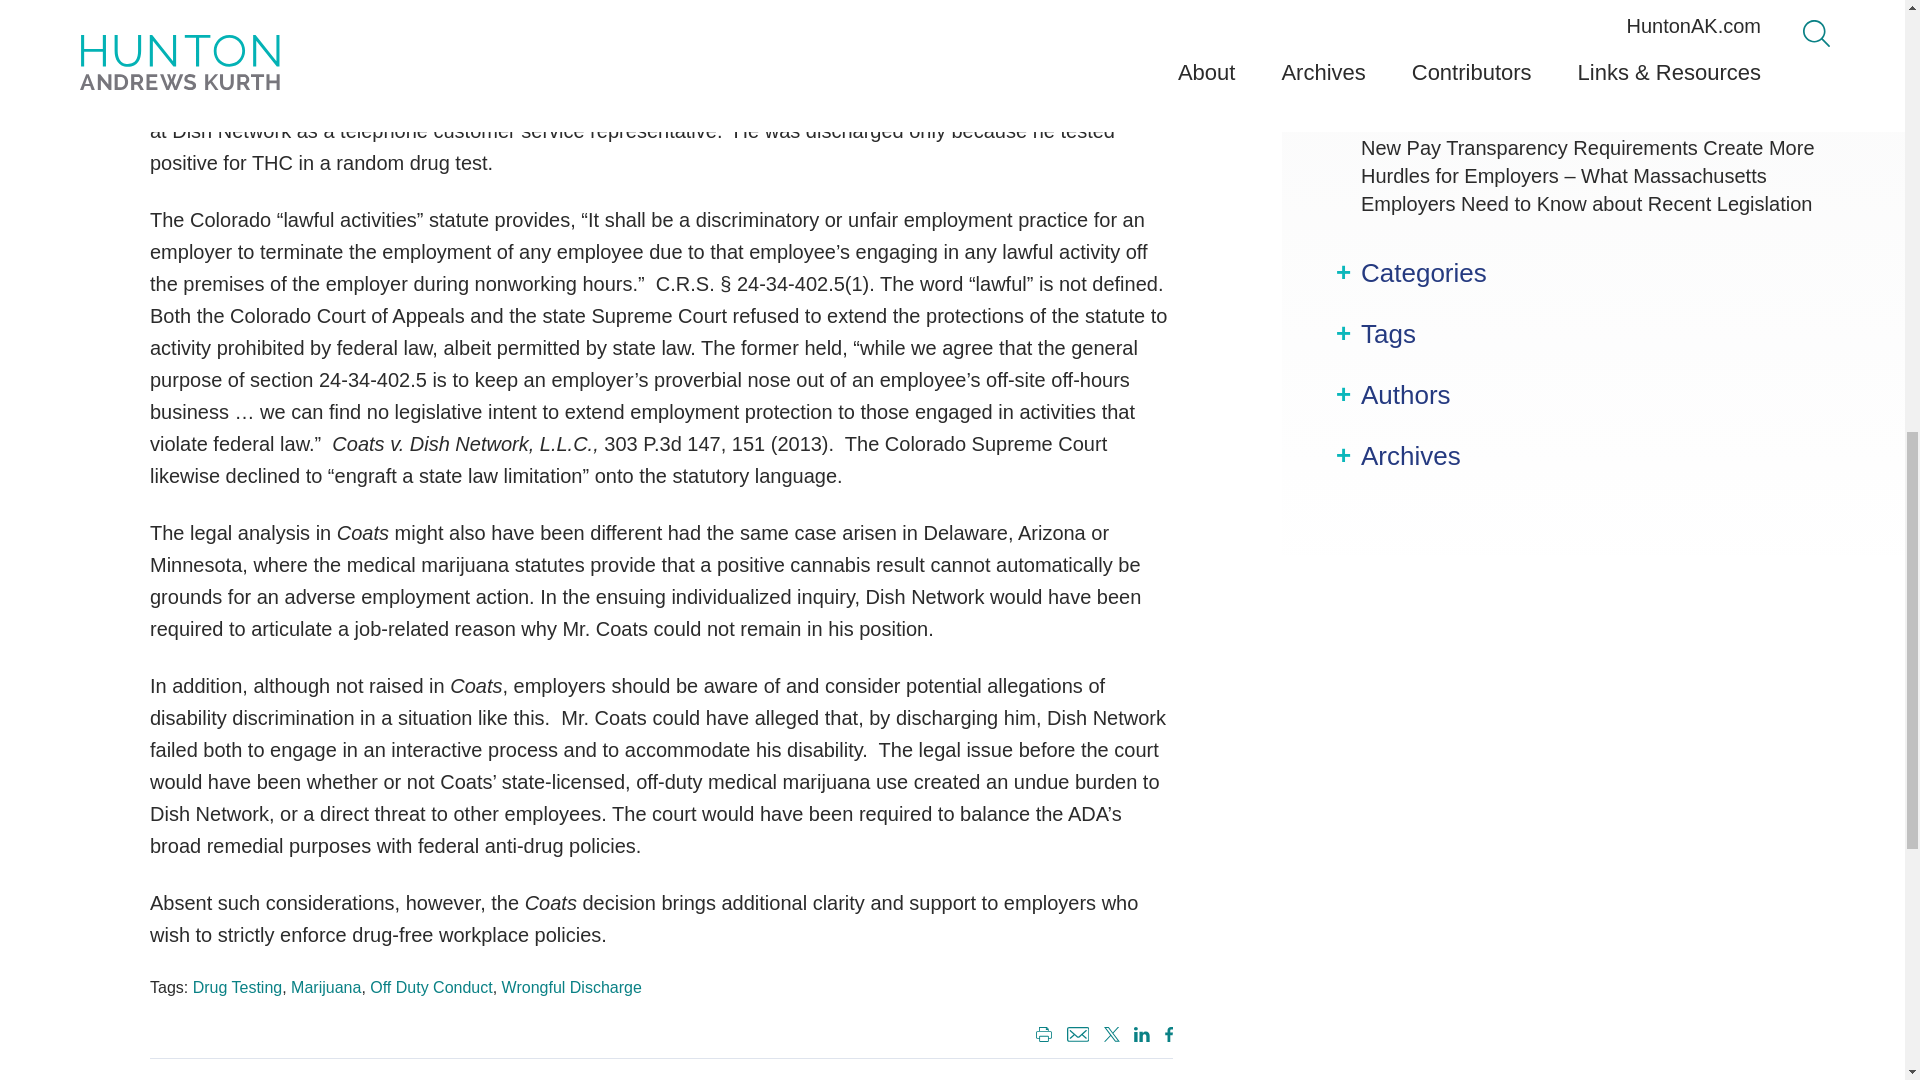 Image resolution: width=1920 pixels, height=1080 pixels. What do you see at coordinates (1076, 1036) in the screenshot?
I see `Email` at bounding box center [1076, 1036].